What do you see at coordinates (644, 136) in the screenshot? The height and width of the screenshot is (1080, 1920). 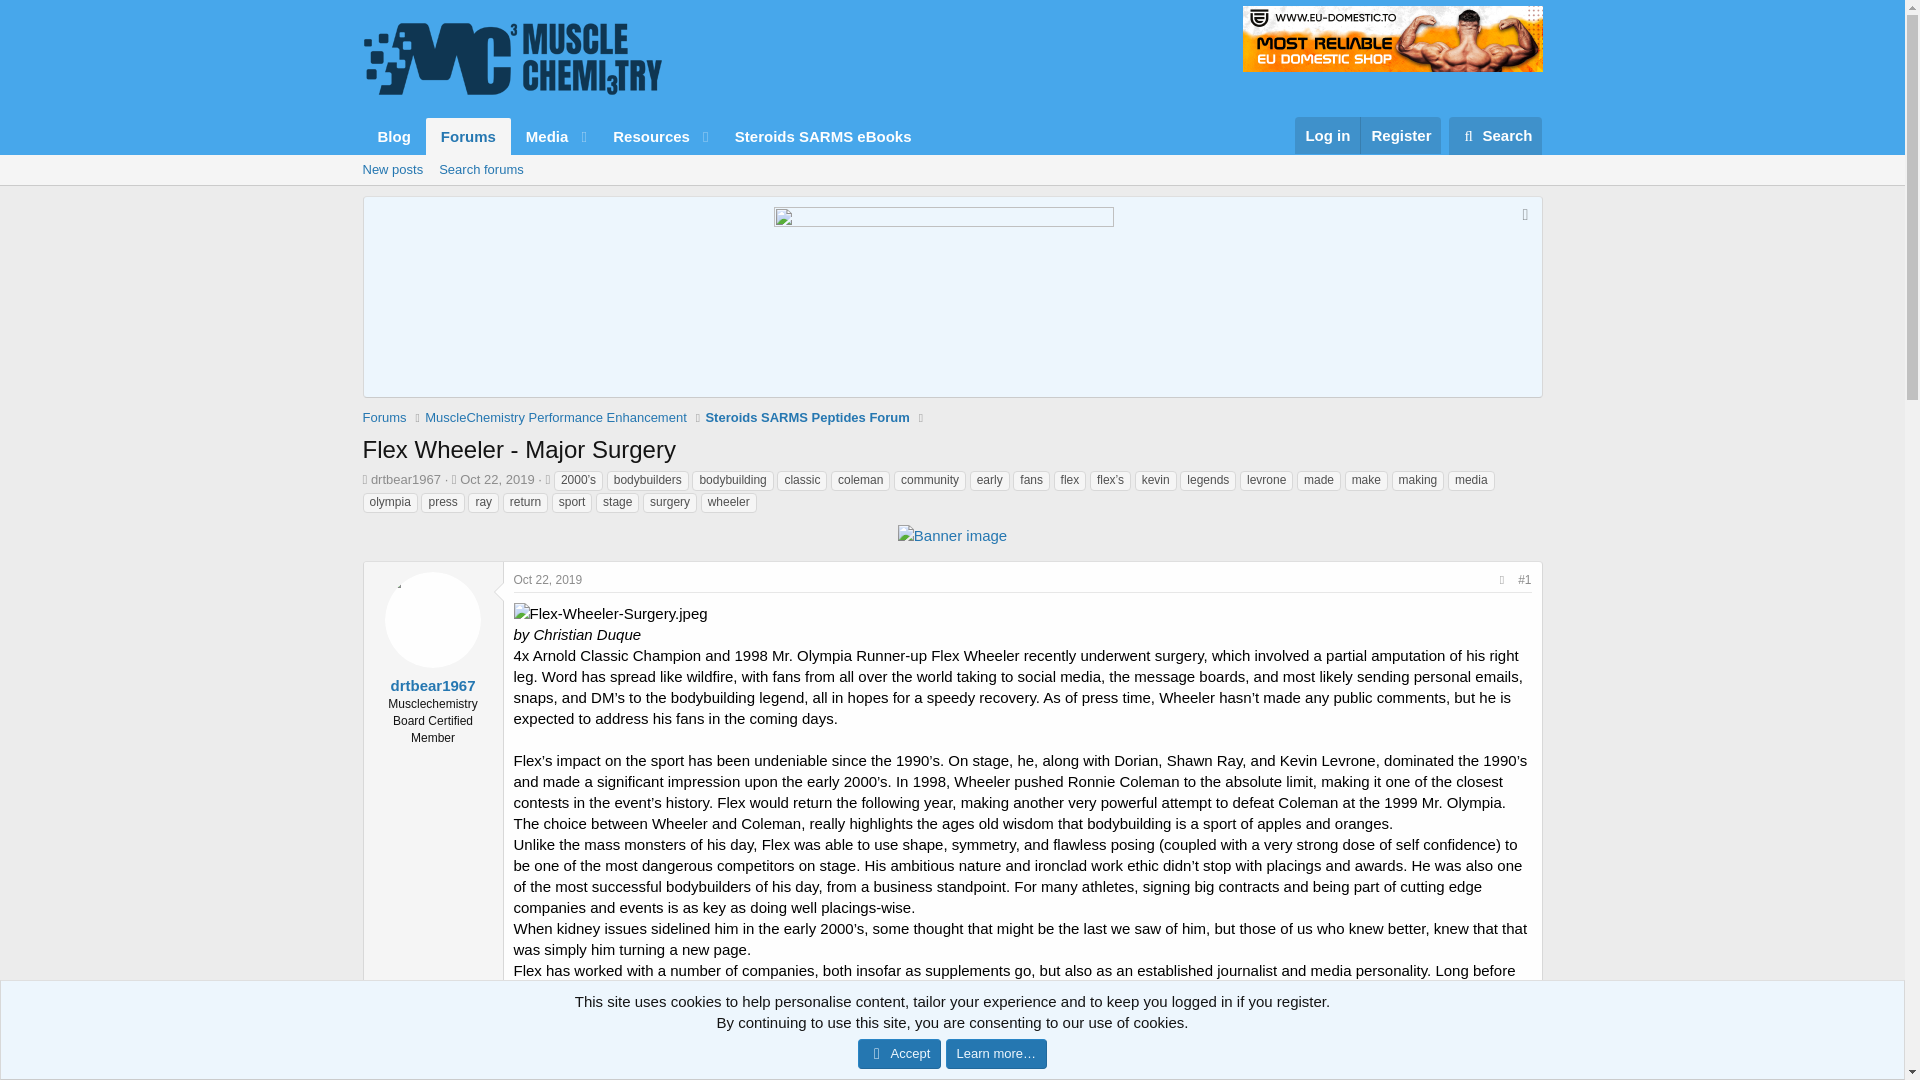 I see `Search` at bounding box center [644, 136].